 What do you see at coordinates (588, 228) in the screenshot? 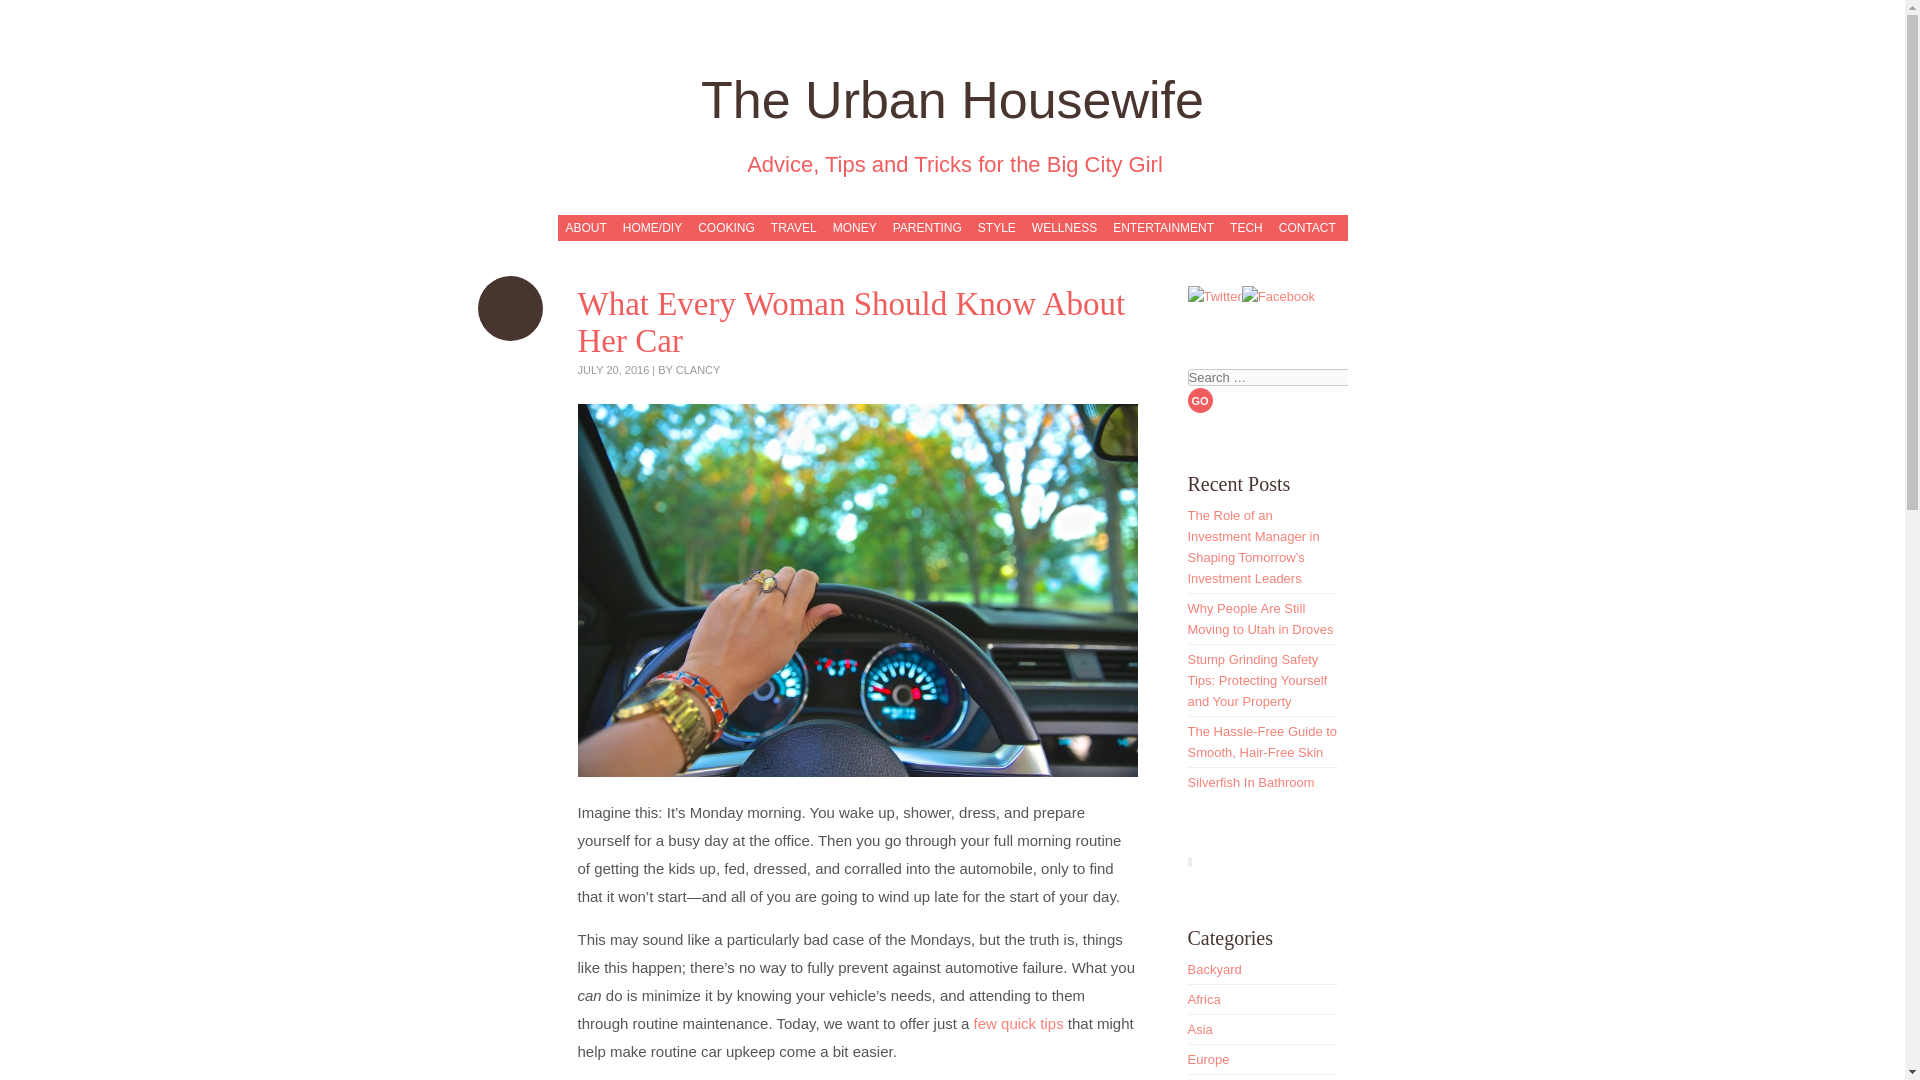
I see `ABOUT` at bounding box center [588, 228].